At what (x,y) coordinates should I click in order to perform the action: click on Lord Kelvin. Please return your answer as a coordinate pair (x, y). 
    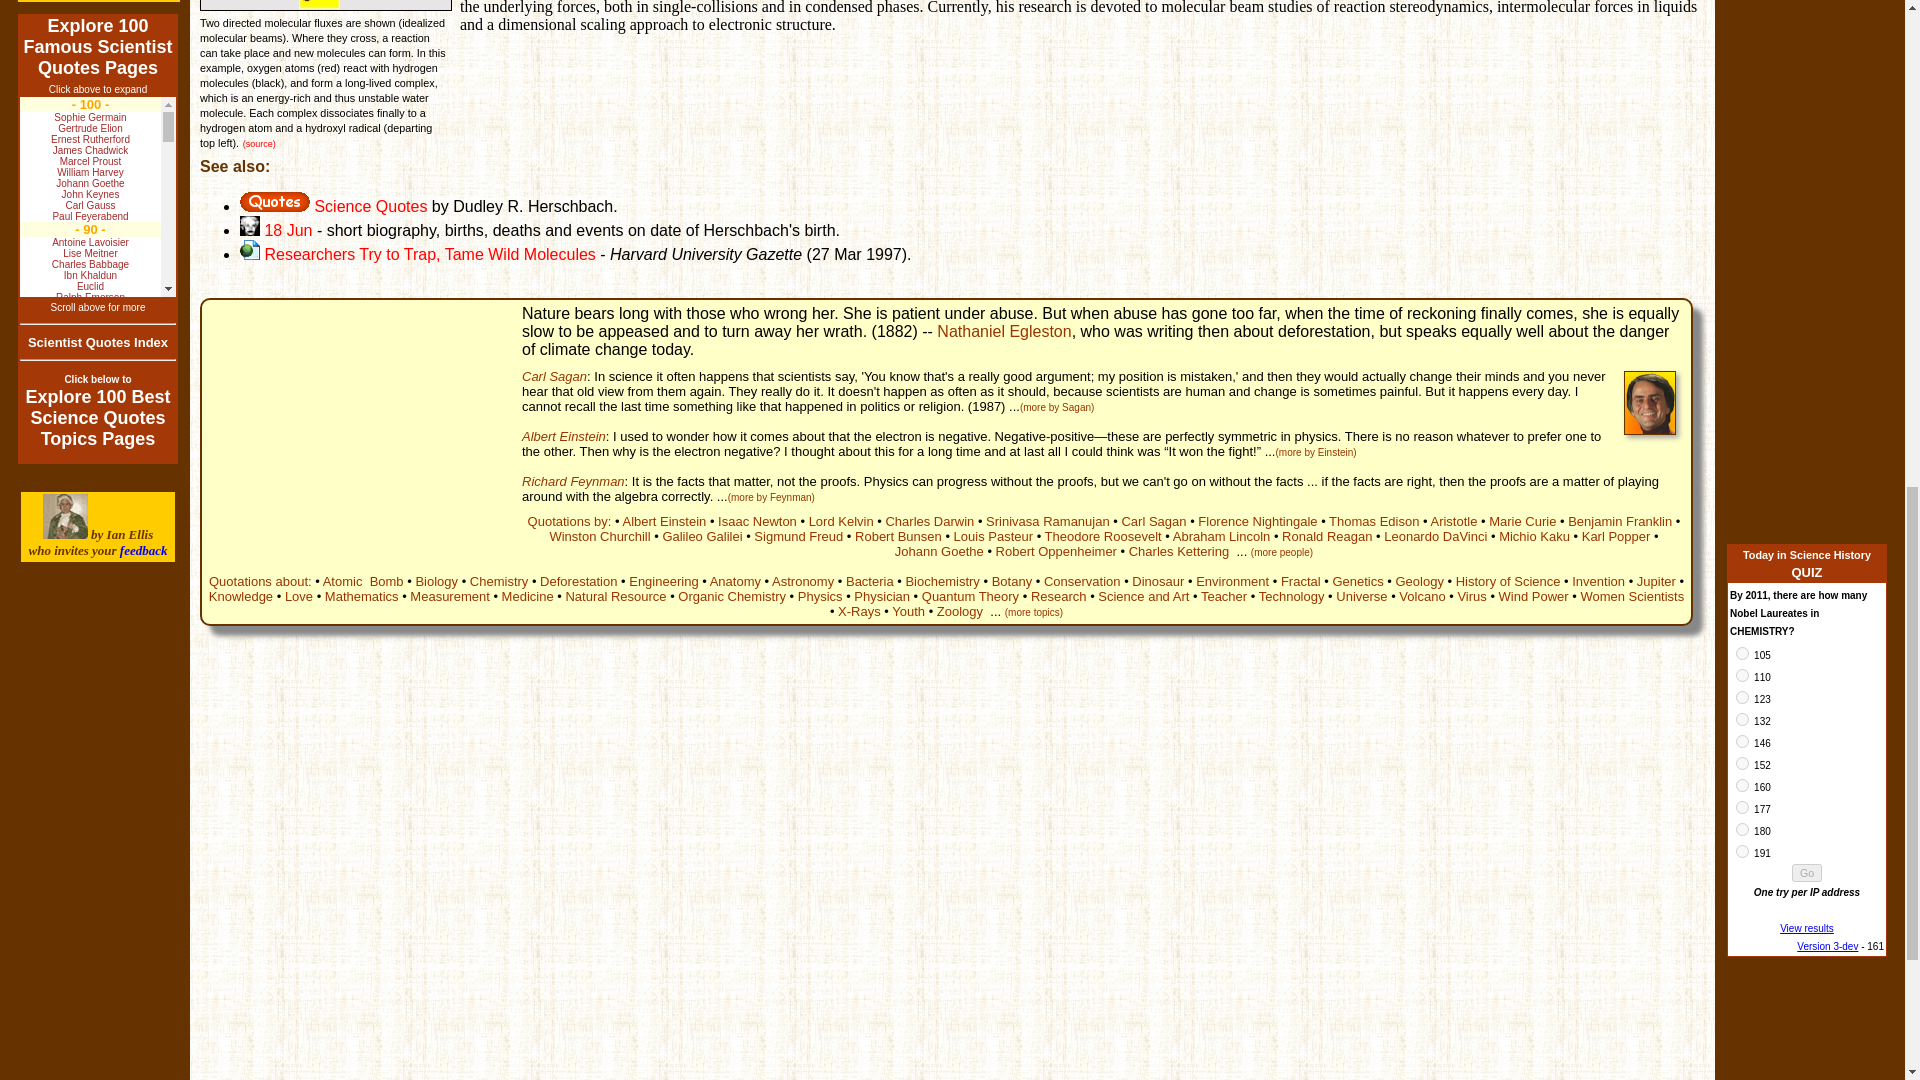
    Looking at the image, I should click on (840, 522).